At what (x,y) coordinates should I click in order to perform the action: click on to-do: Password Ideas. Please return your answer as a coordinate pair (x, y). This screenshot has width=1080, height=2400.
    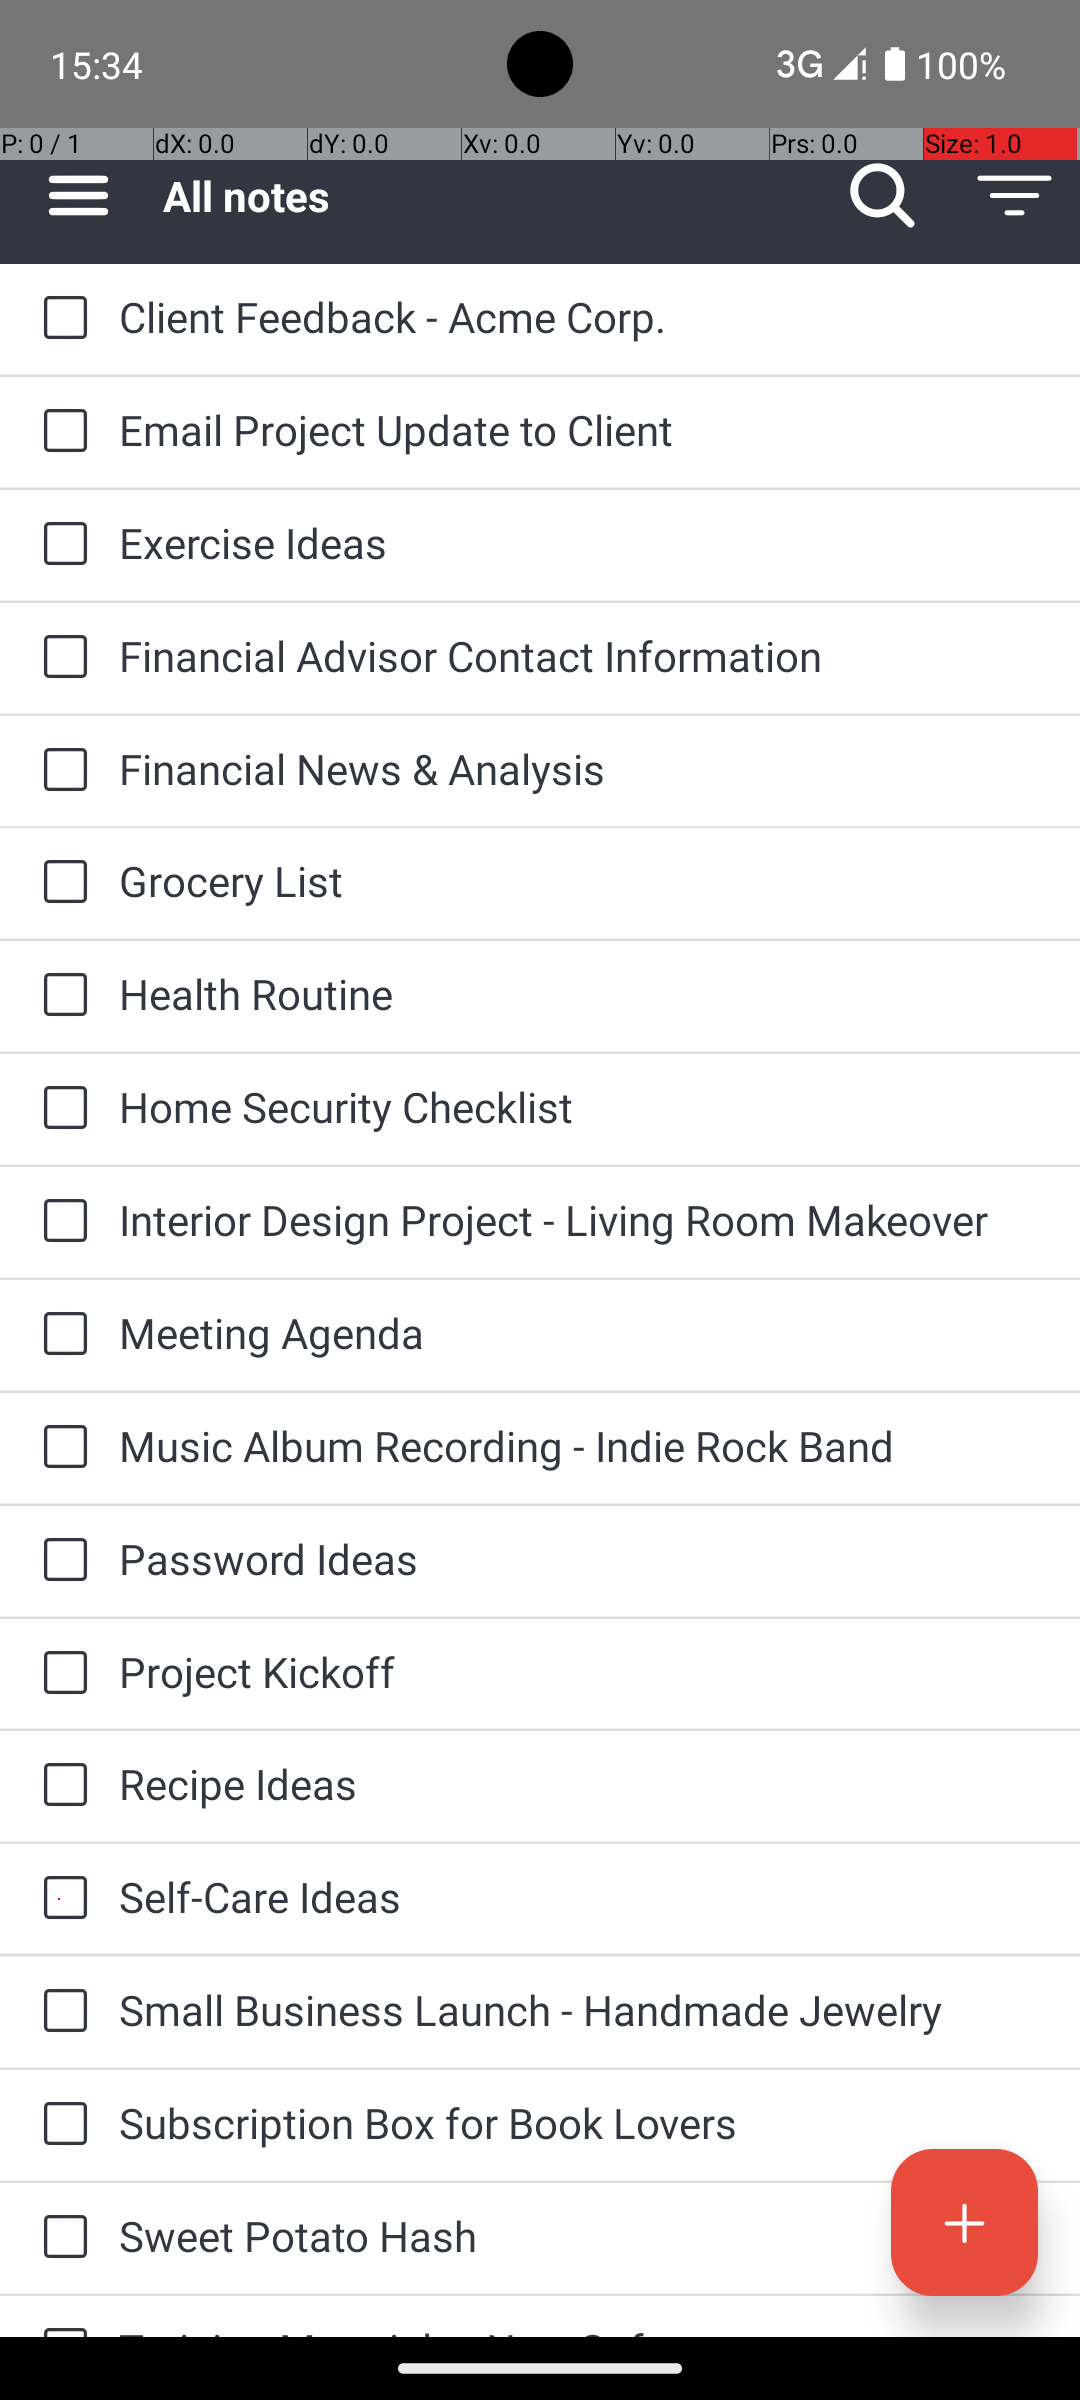
    Looking at the image, I should click on (60, 1560).